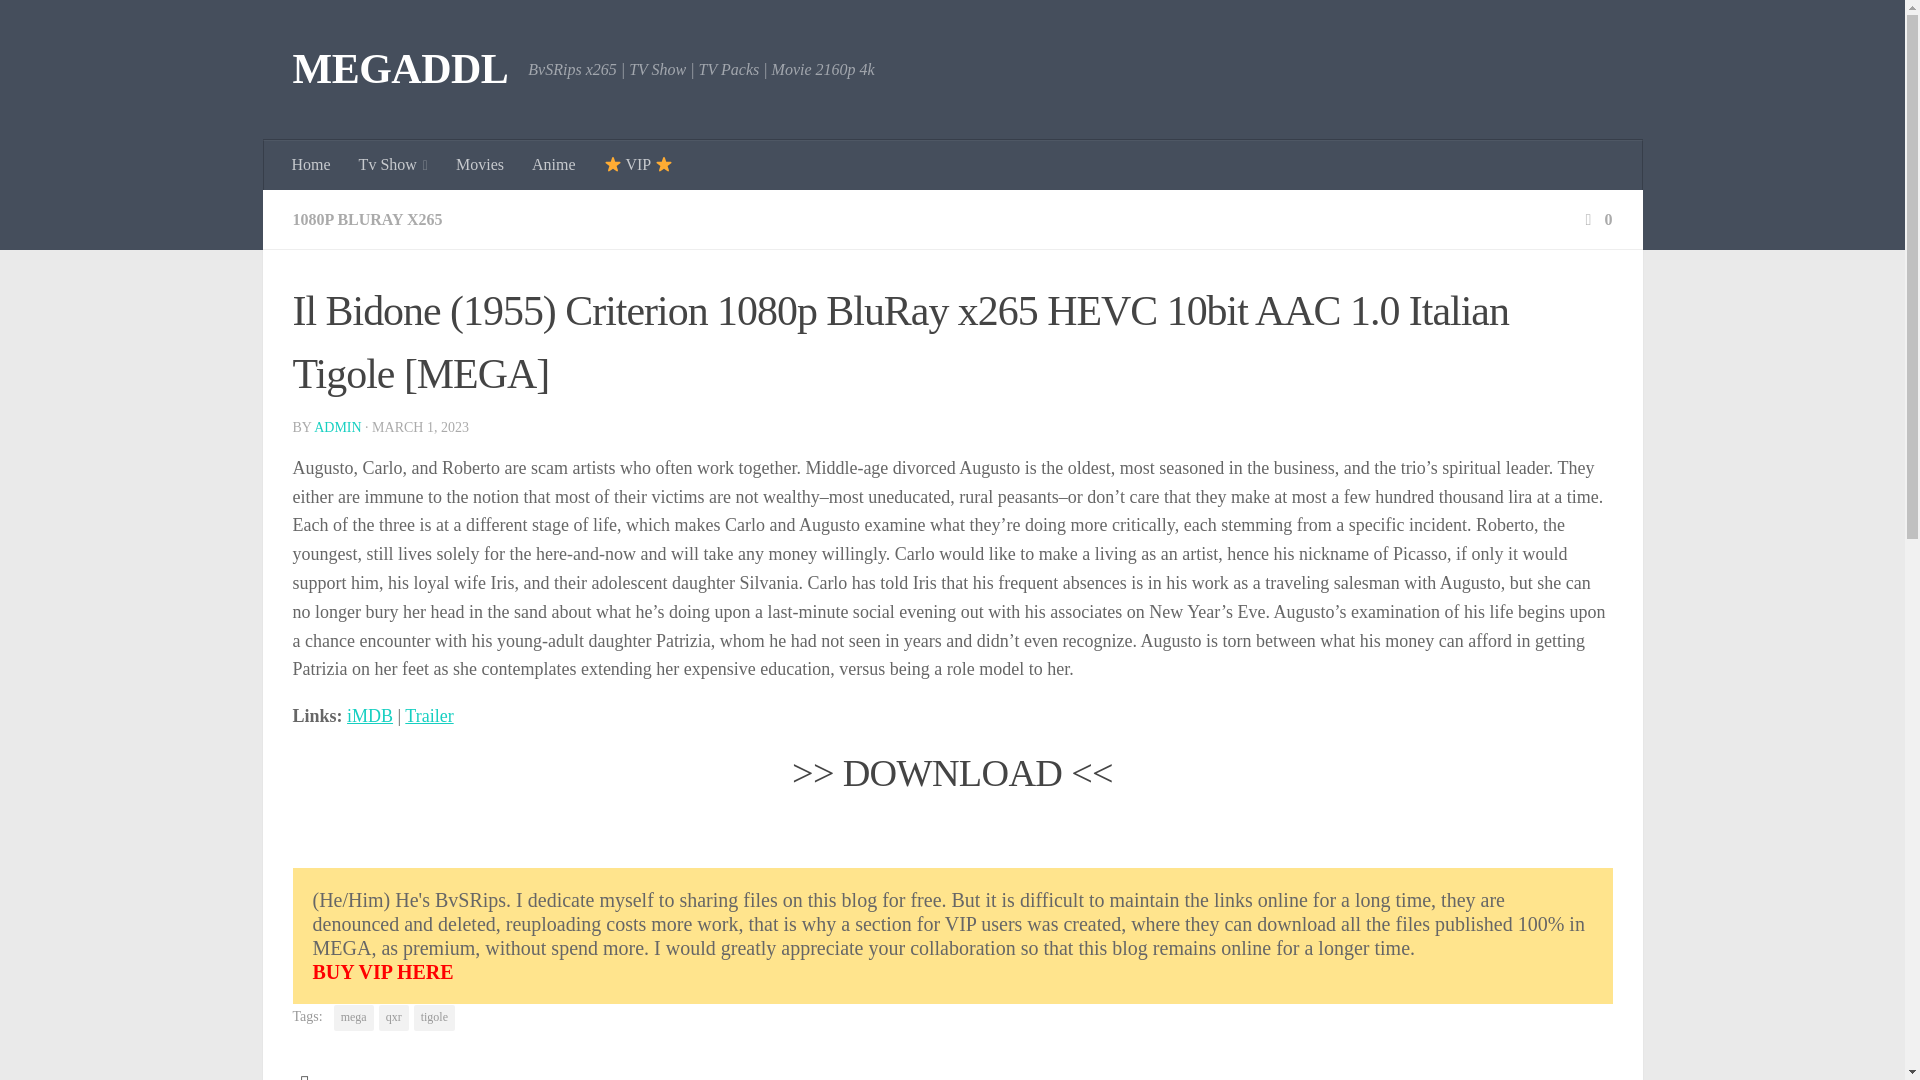 This screenshot has width=1920, height=1080. I want to click on Movies, so click(480, 165).